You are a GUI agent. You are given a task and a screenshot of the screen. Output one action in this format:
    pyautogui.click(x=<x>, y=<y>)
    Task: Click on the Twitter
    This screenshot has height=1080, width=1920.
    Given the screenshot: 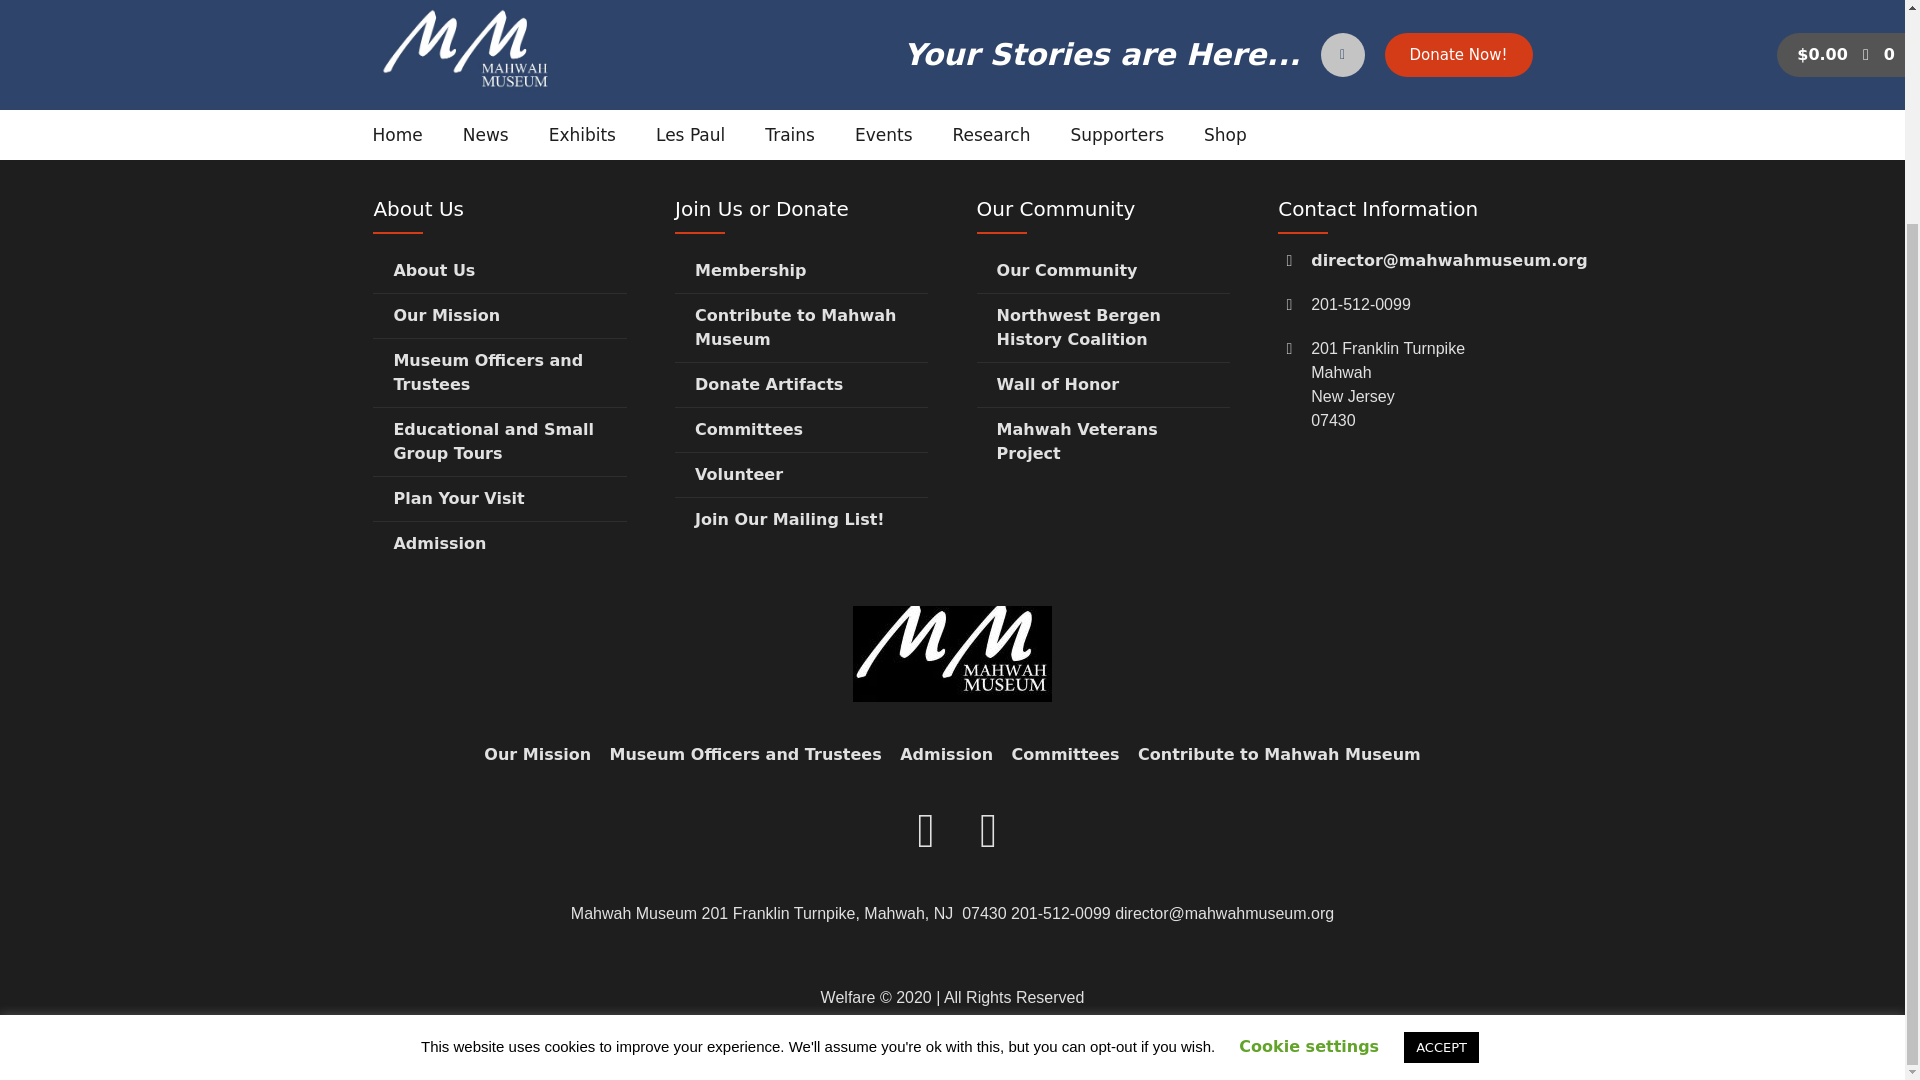 What is the action you would take?
    pyautogui.click(x=926, y=562)
    